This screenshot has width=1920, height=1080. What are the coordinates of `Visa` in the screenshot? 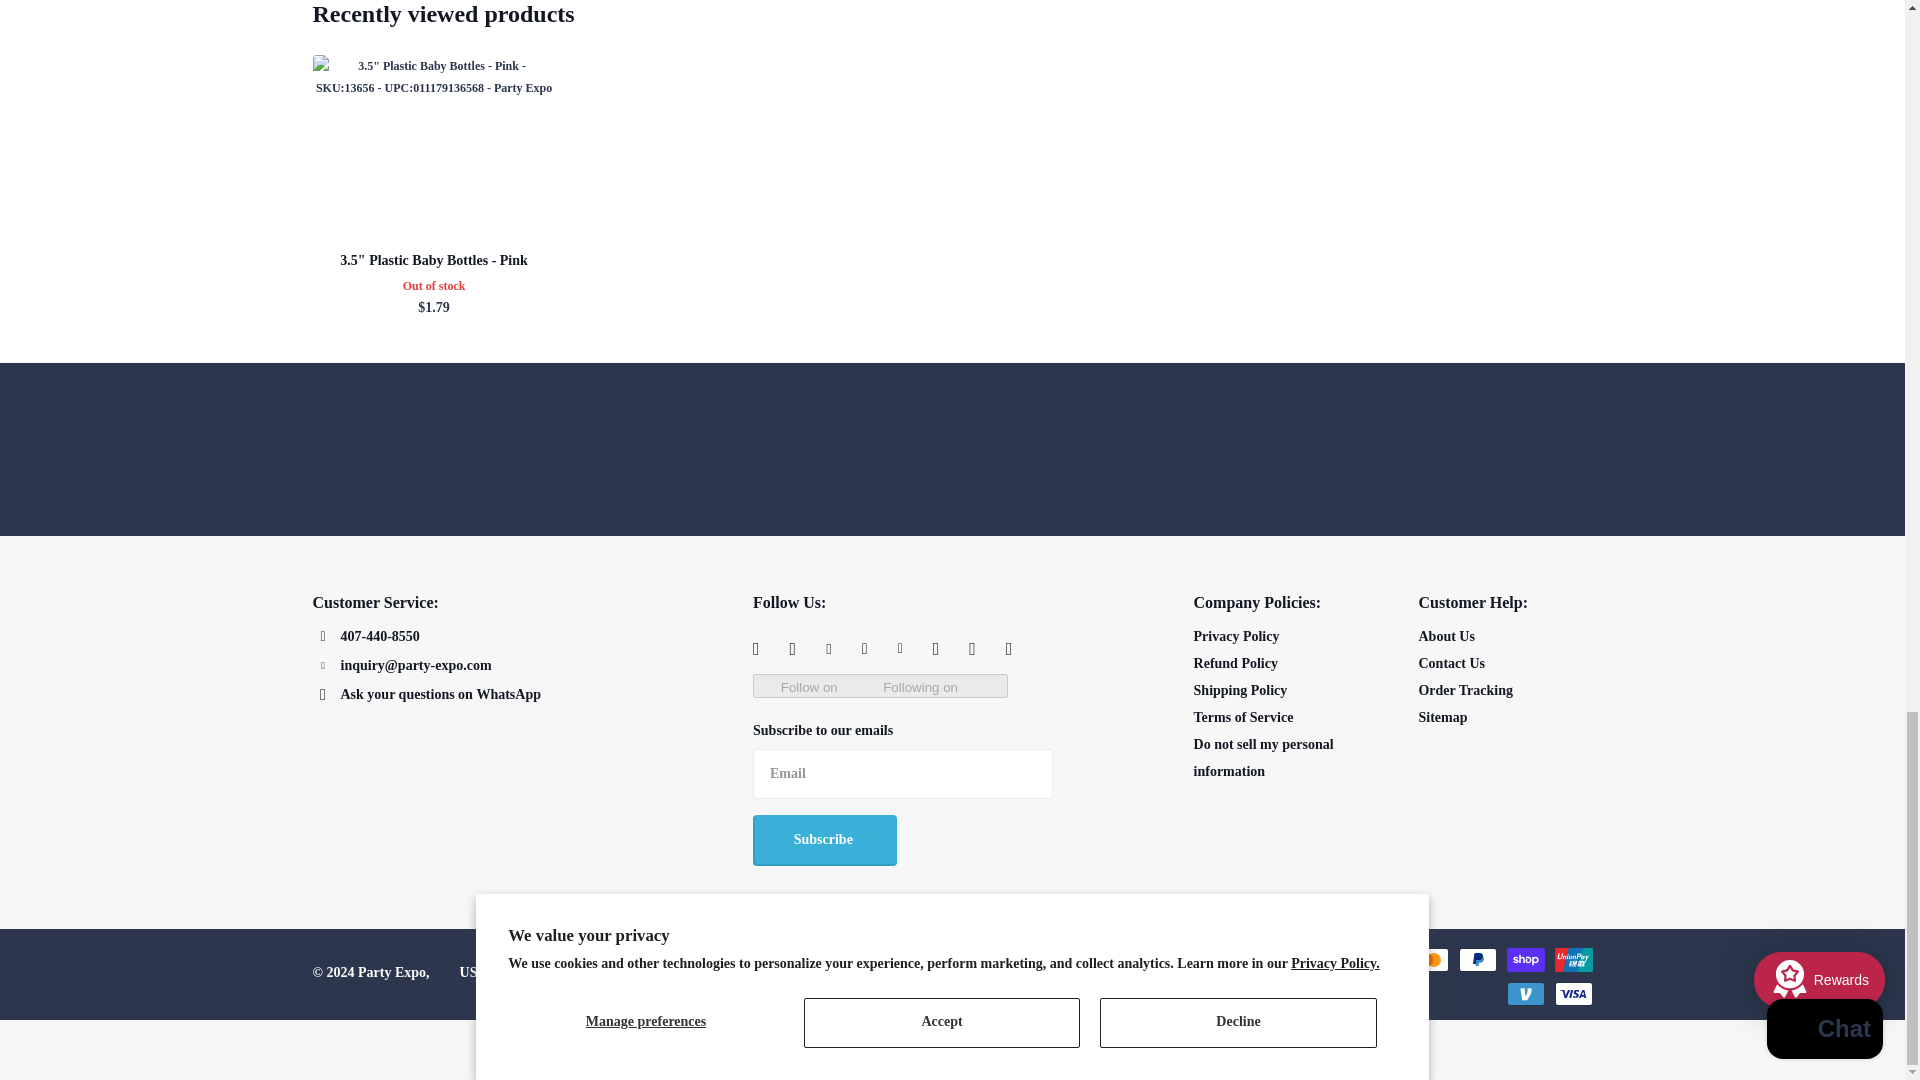 It's located at (1572, 993).